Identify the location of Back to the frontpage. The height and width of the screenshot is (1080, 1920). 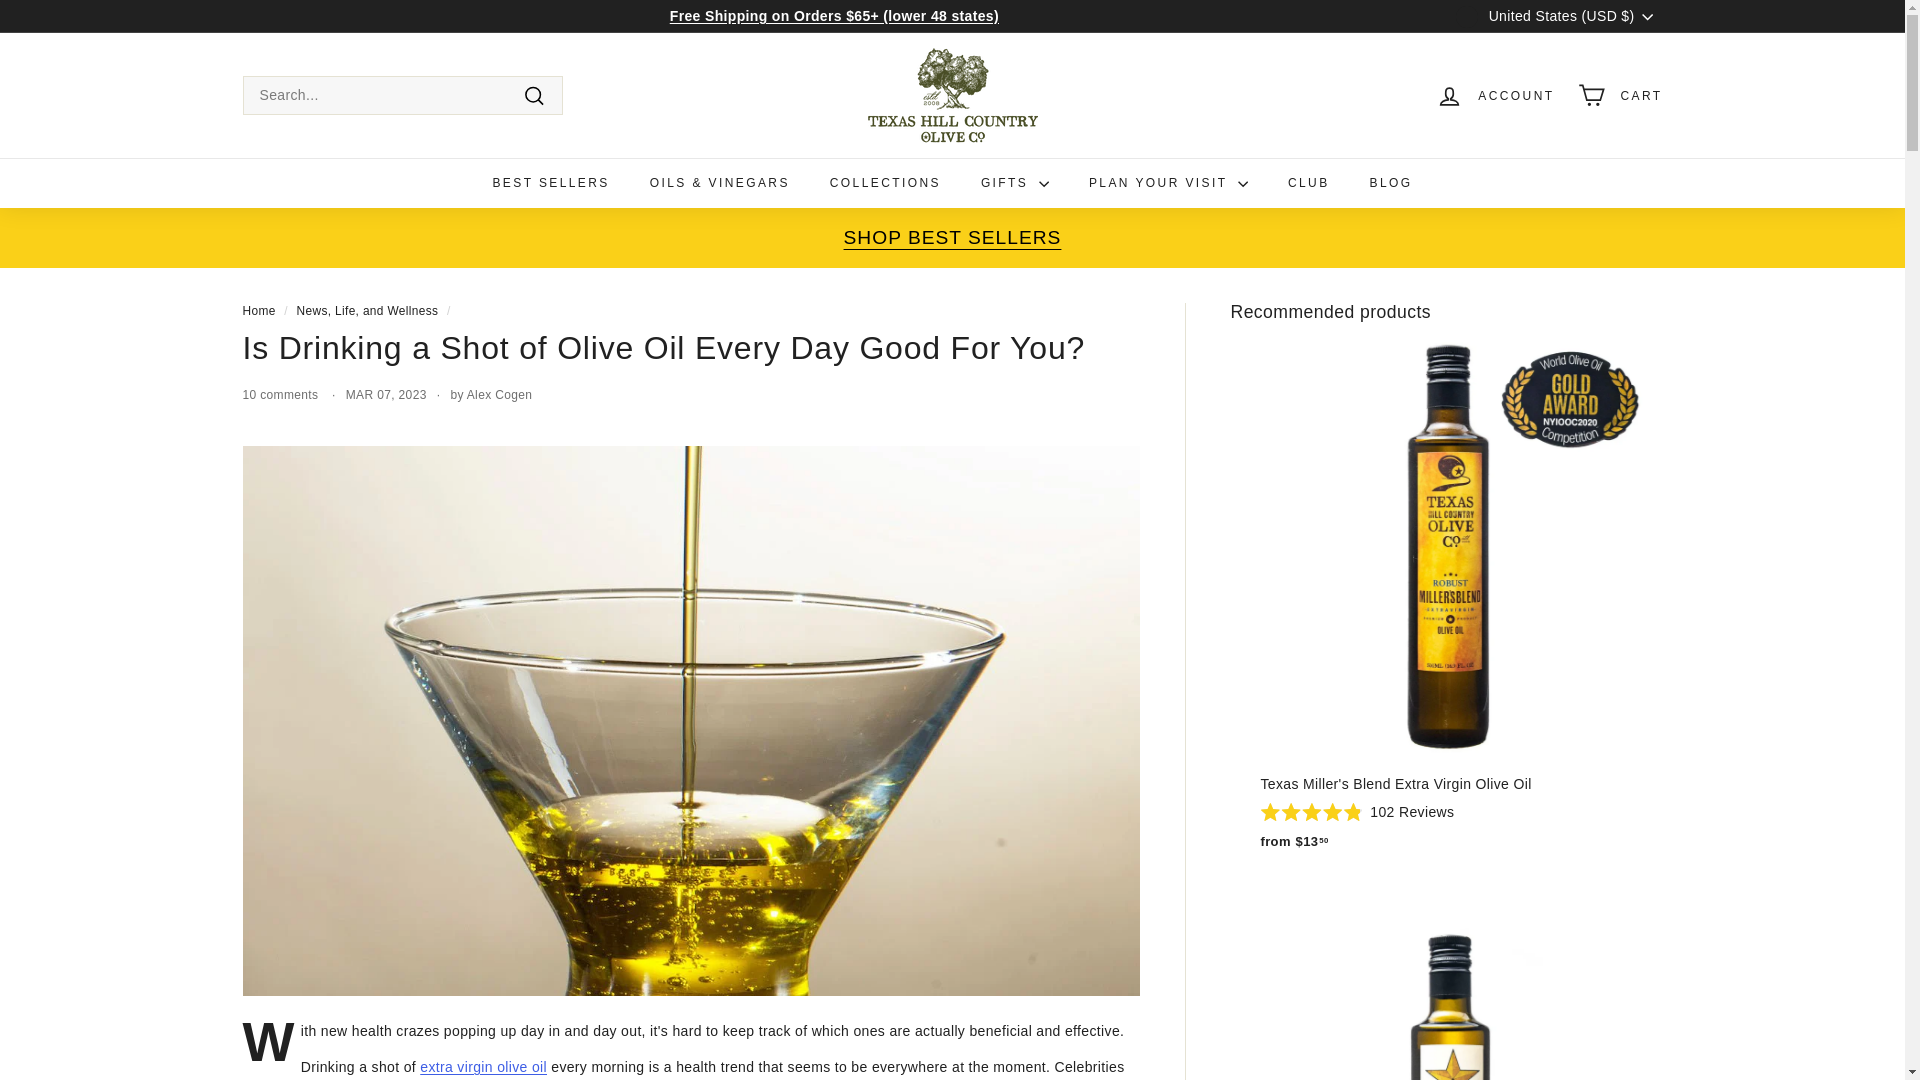
(258, 310).